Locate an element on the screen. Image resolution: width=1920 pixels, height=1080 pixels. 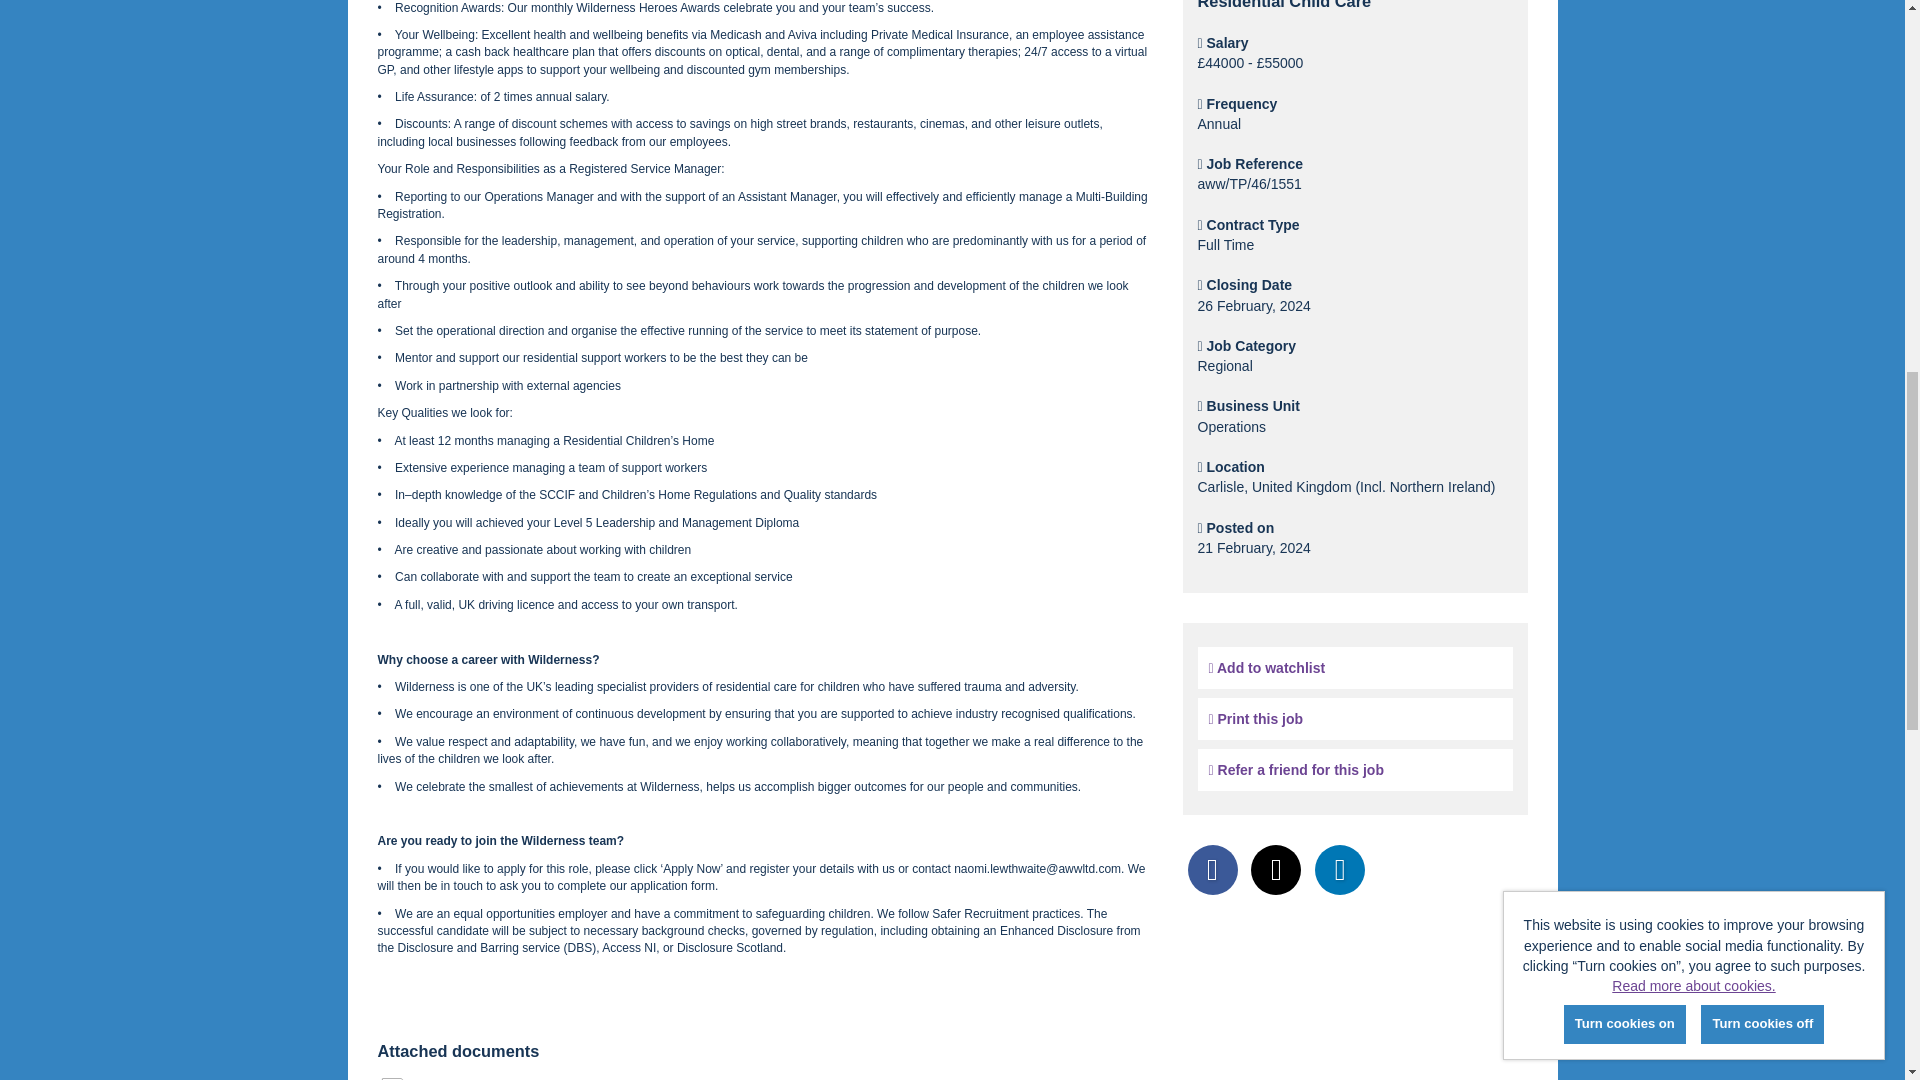
Print this job is located at coordinates (1355, 718).